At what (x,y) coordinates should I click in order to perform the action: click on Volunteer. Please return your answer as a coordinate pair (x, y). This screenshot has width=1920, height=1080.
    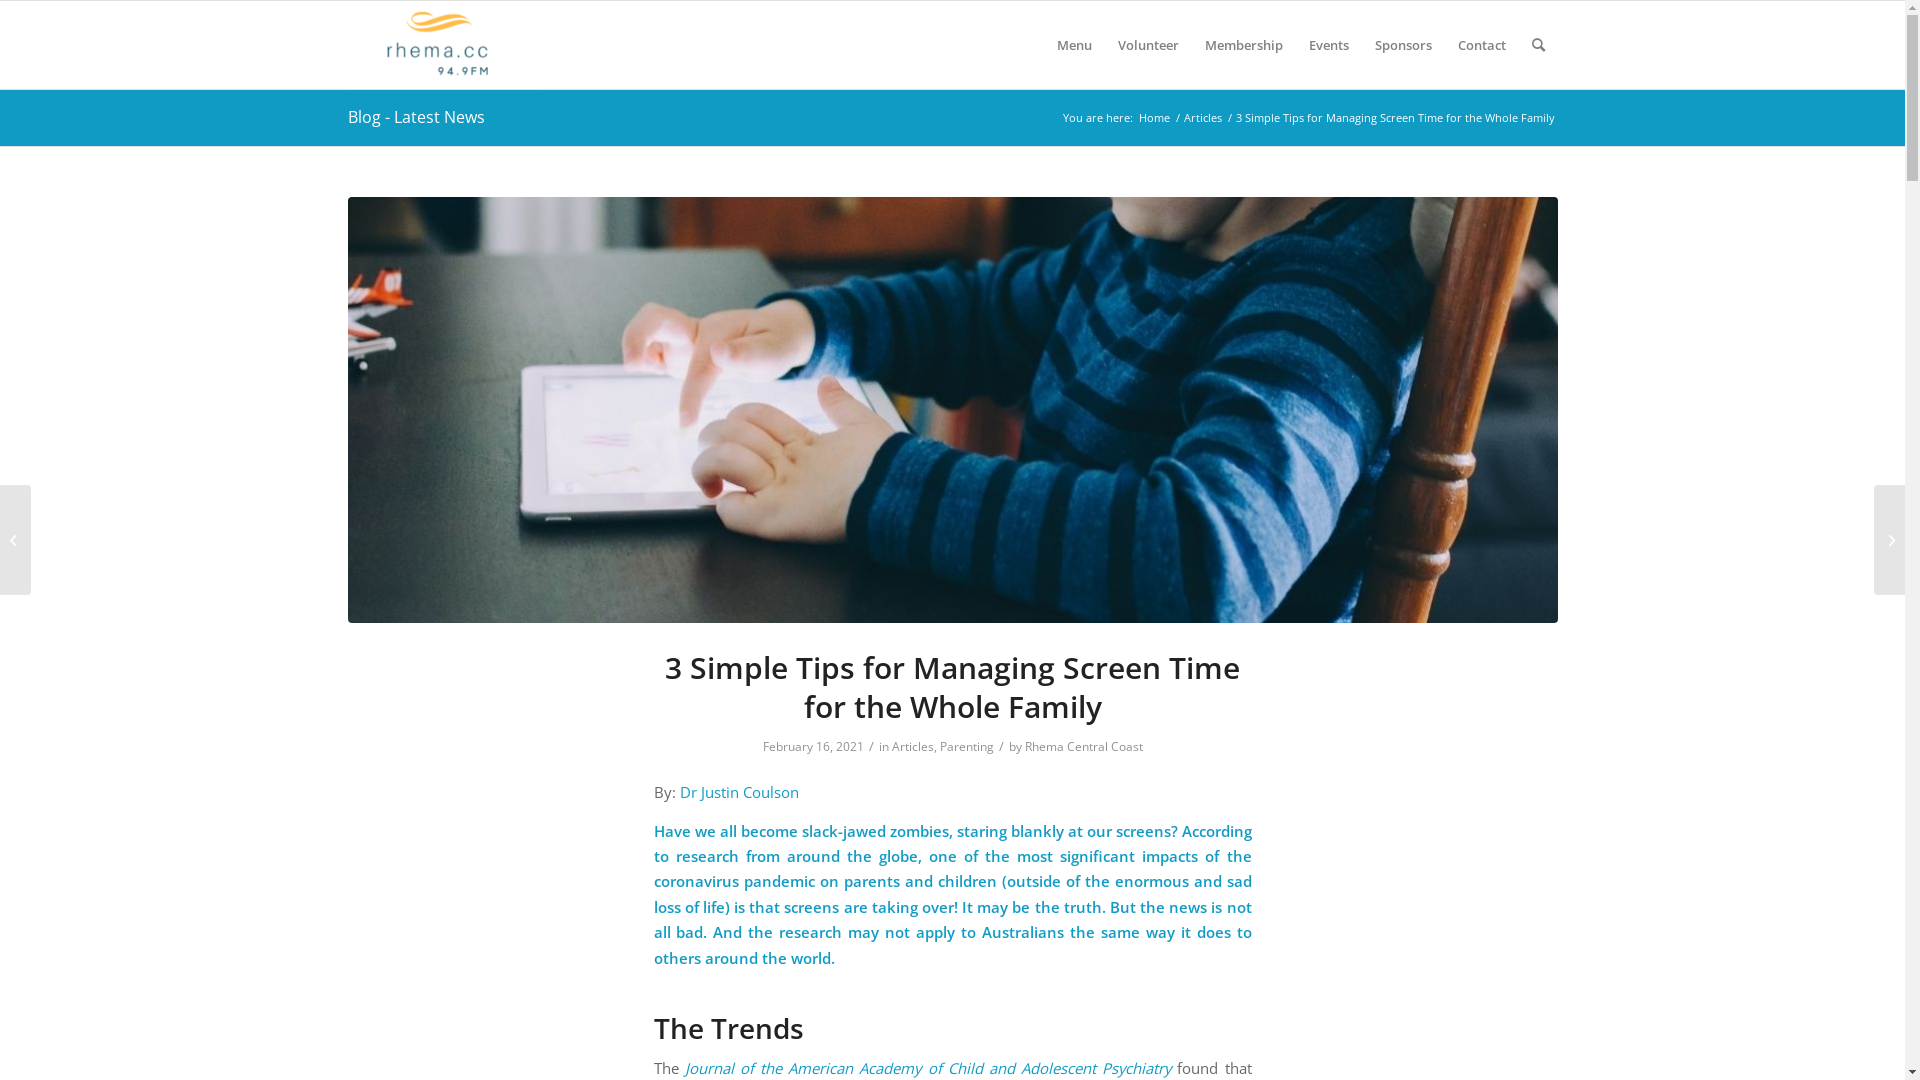
    Looking at the image, I should click on (1148, 45).